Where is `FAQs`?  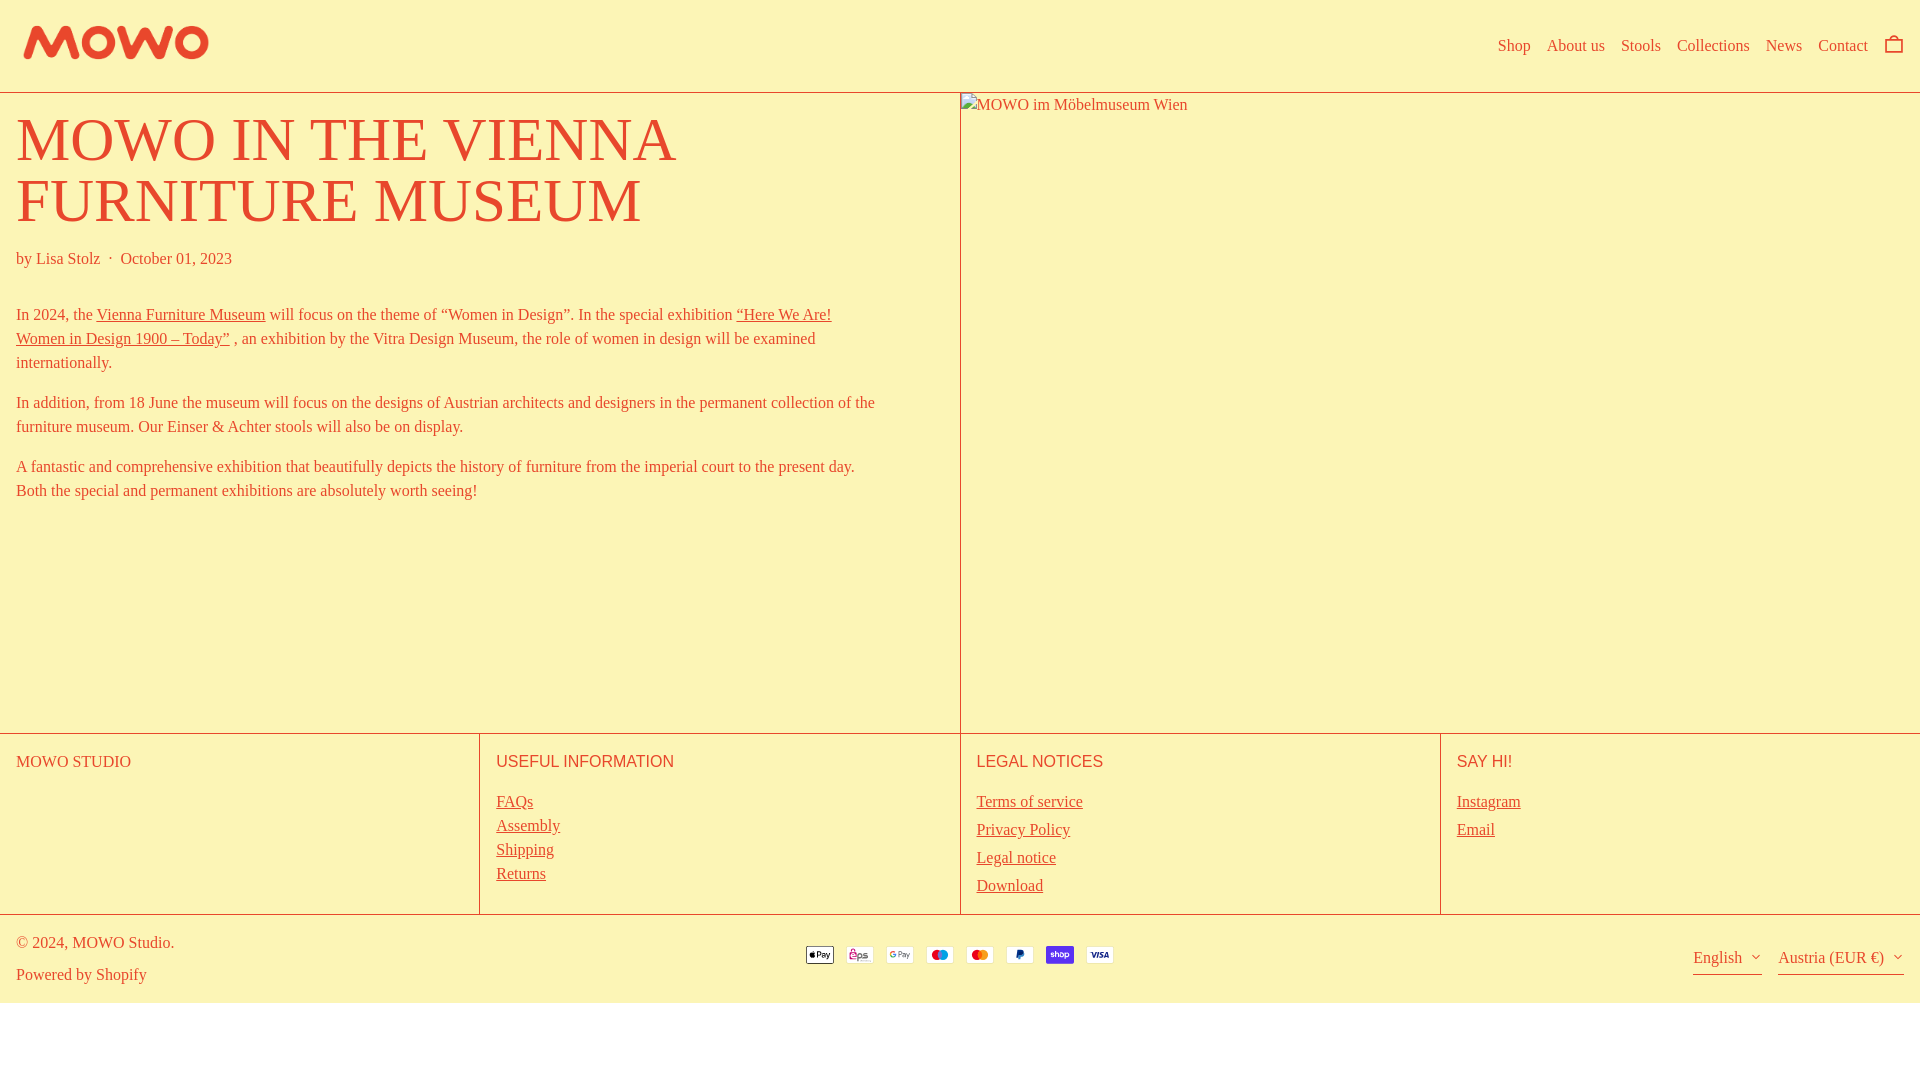
FAQs is located at coordinates (514, 801).